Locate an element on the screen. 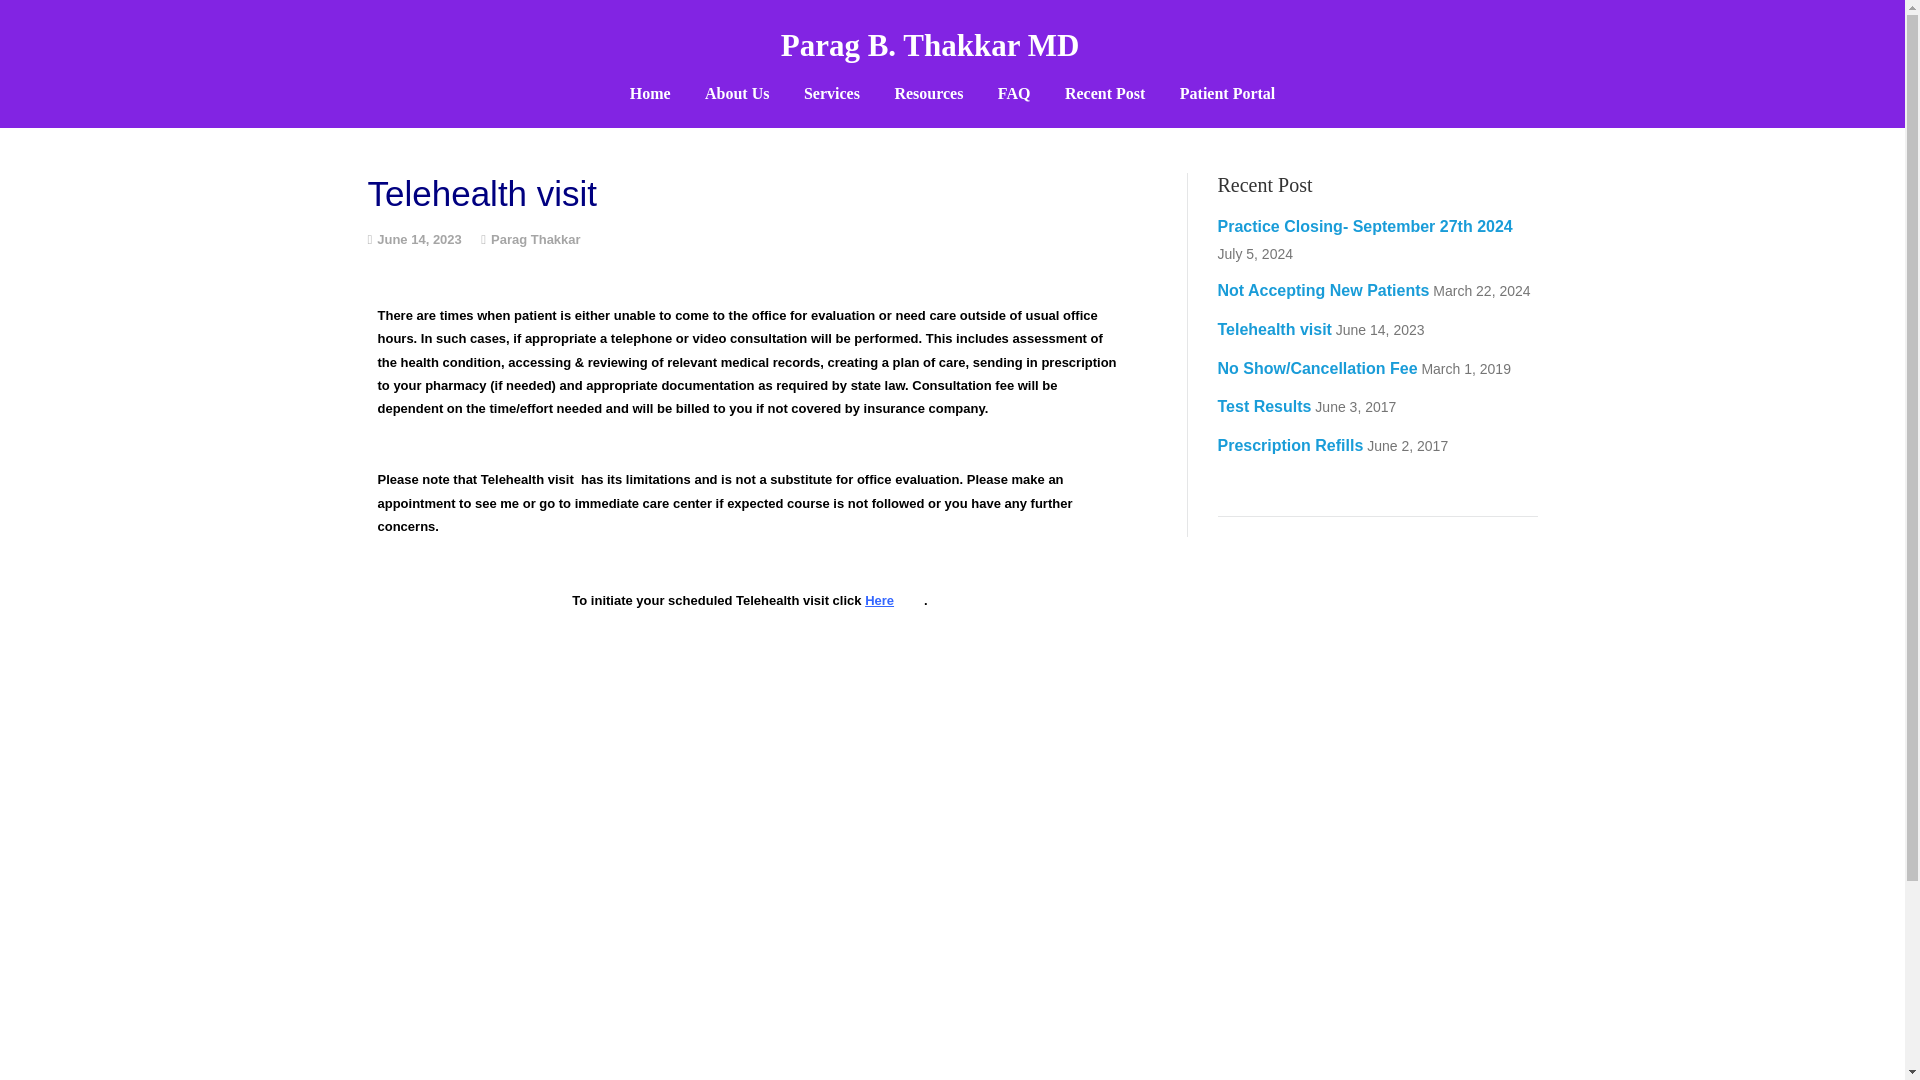 This screenshot has width=1920, height=1080. Prescription Refills is located at coordinates (1290, 445).